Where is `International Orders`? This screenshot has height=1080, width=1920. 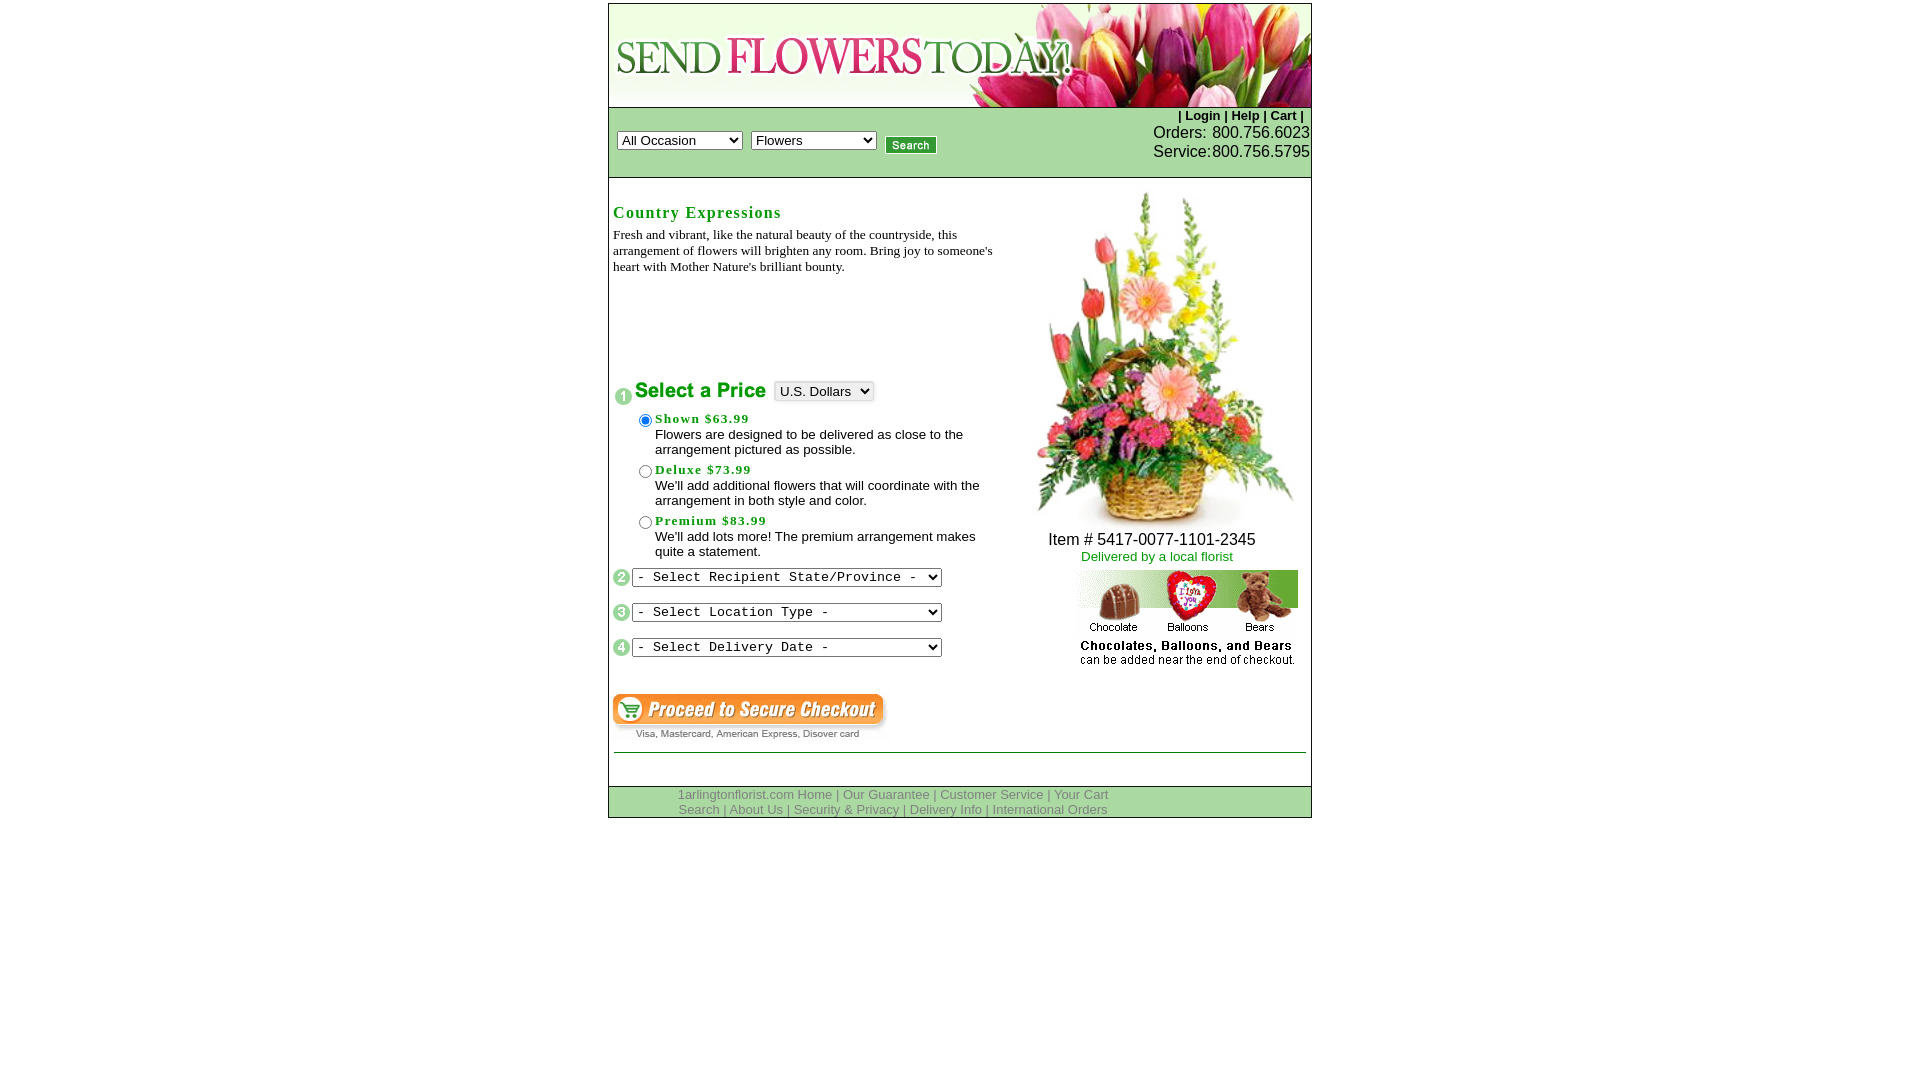
International Orders is located at coordinates (1050, 810).